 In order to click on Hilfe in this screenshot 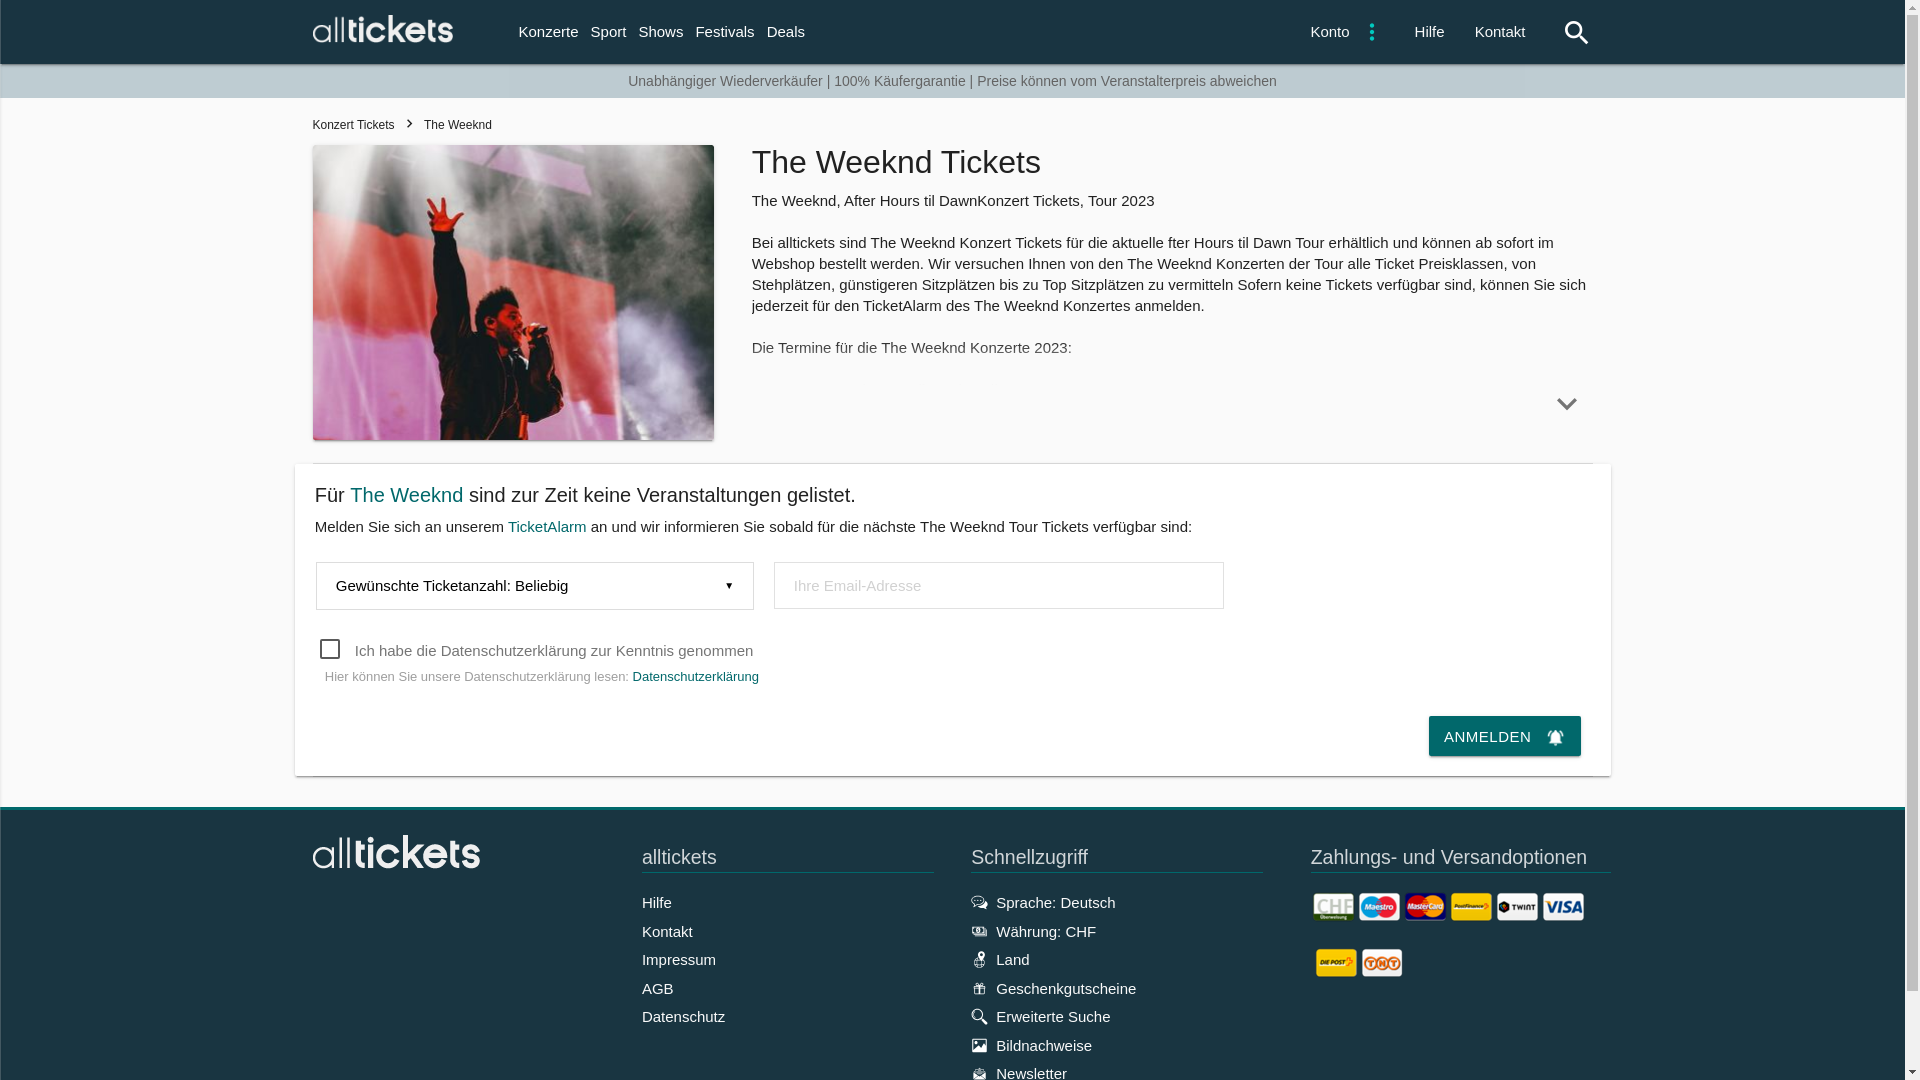, I will do `click(657, 902)`.